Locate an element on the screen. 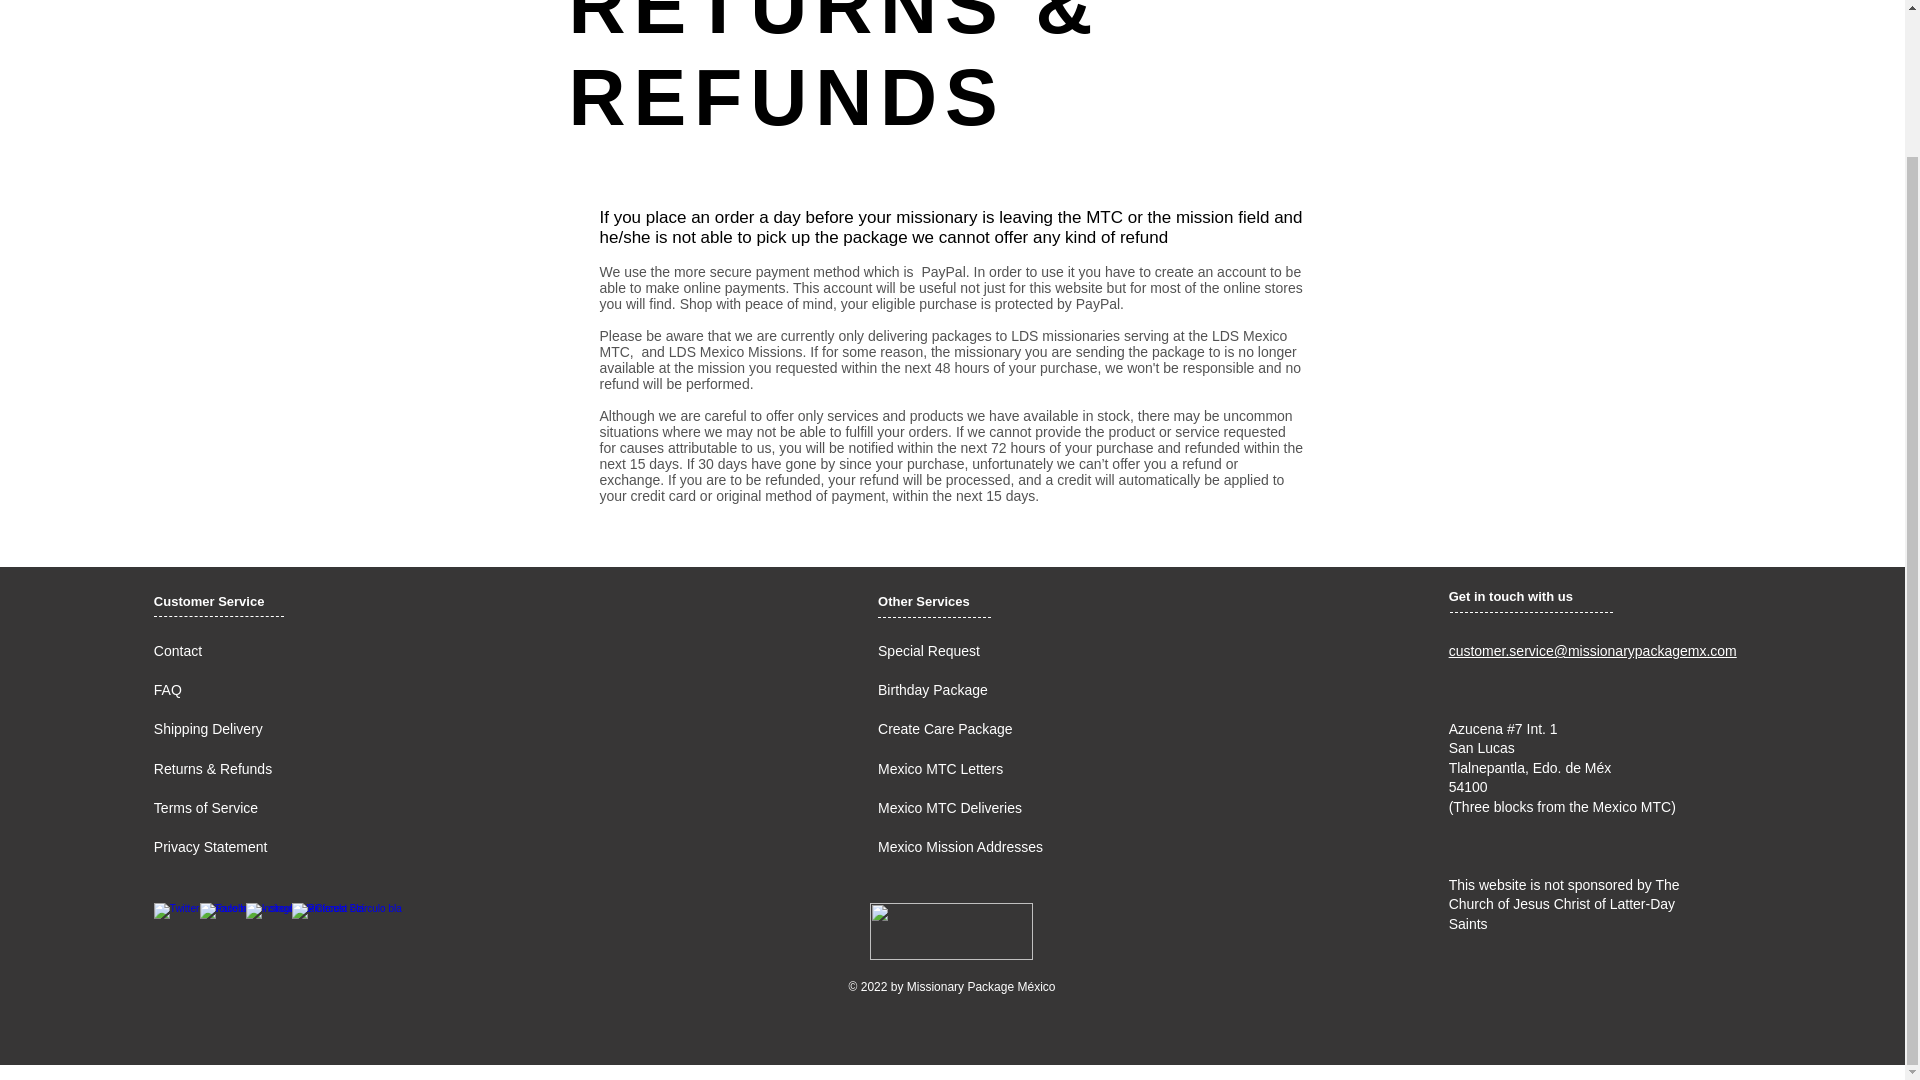  Contact is located at coordinates (177, 650).